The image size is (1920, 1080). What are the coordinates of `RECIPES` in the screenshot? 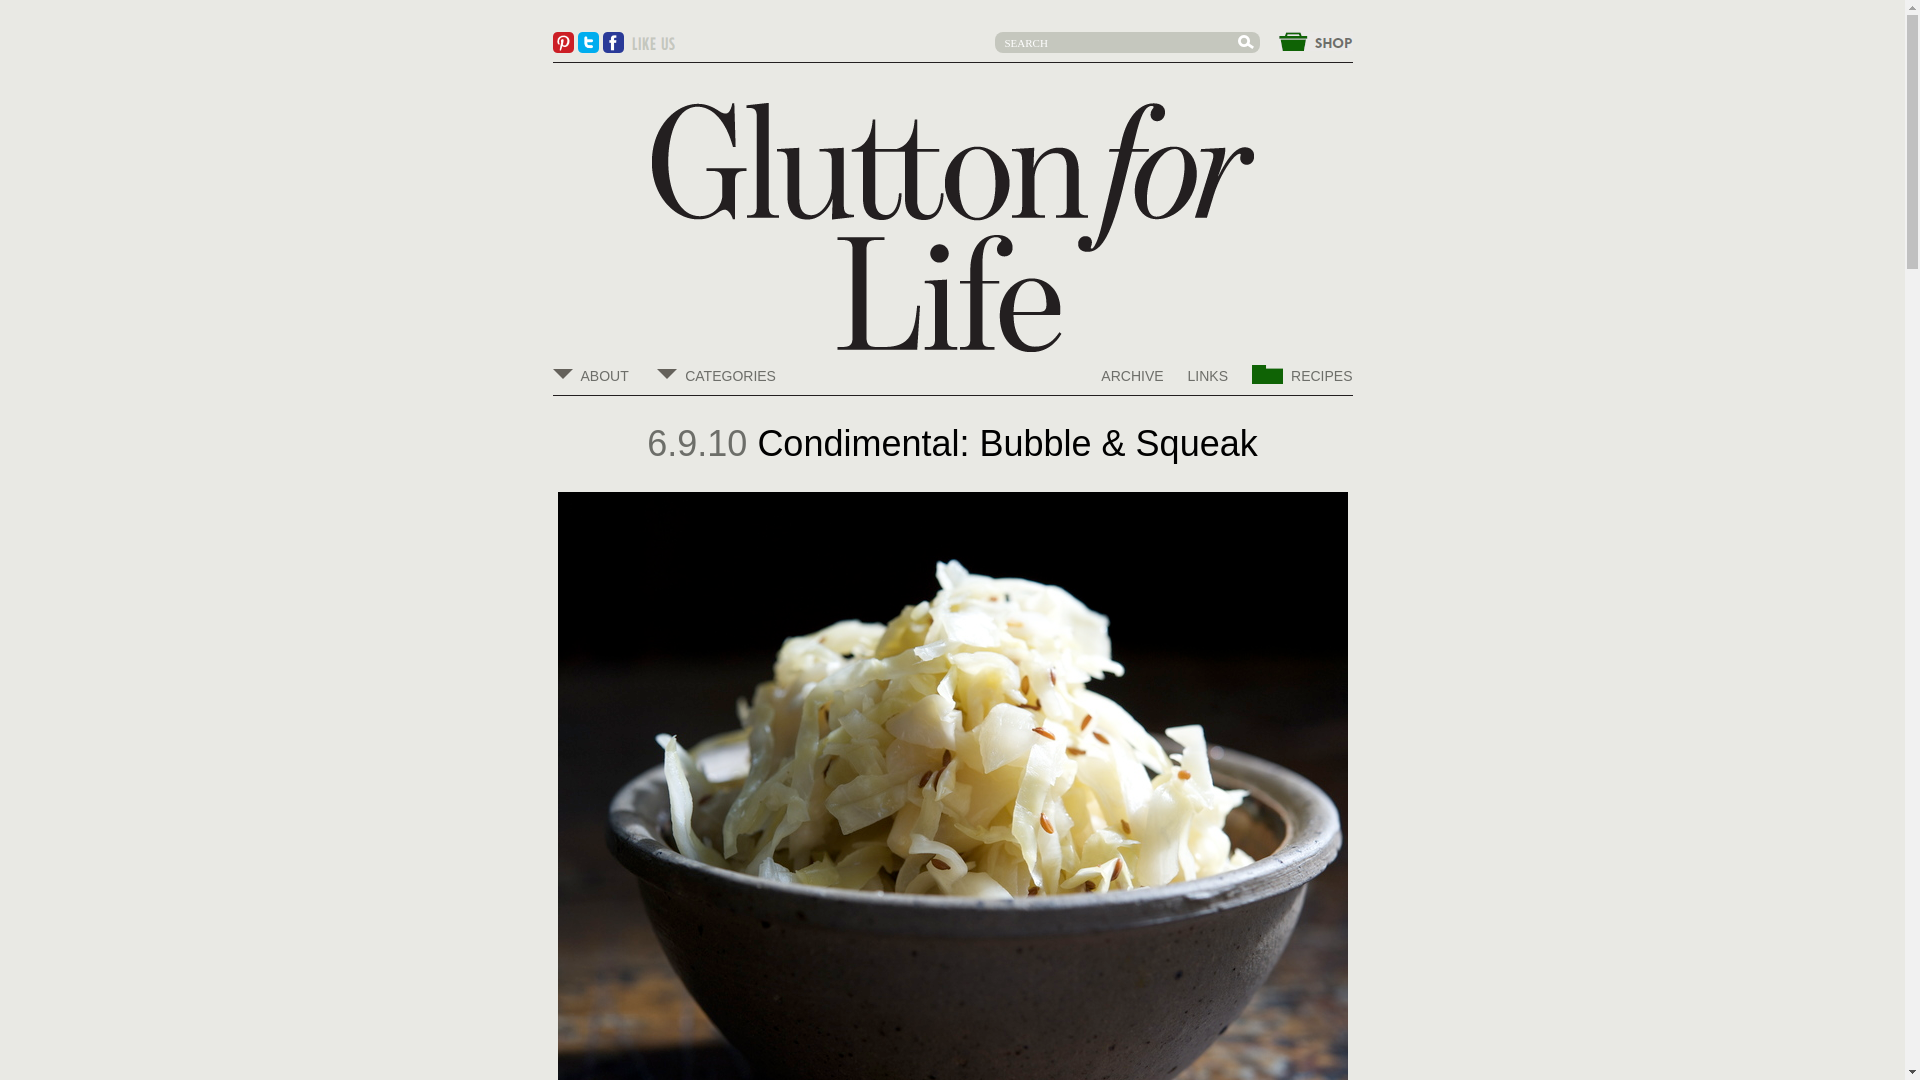 It's located at (1301, 378).